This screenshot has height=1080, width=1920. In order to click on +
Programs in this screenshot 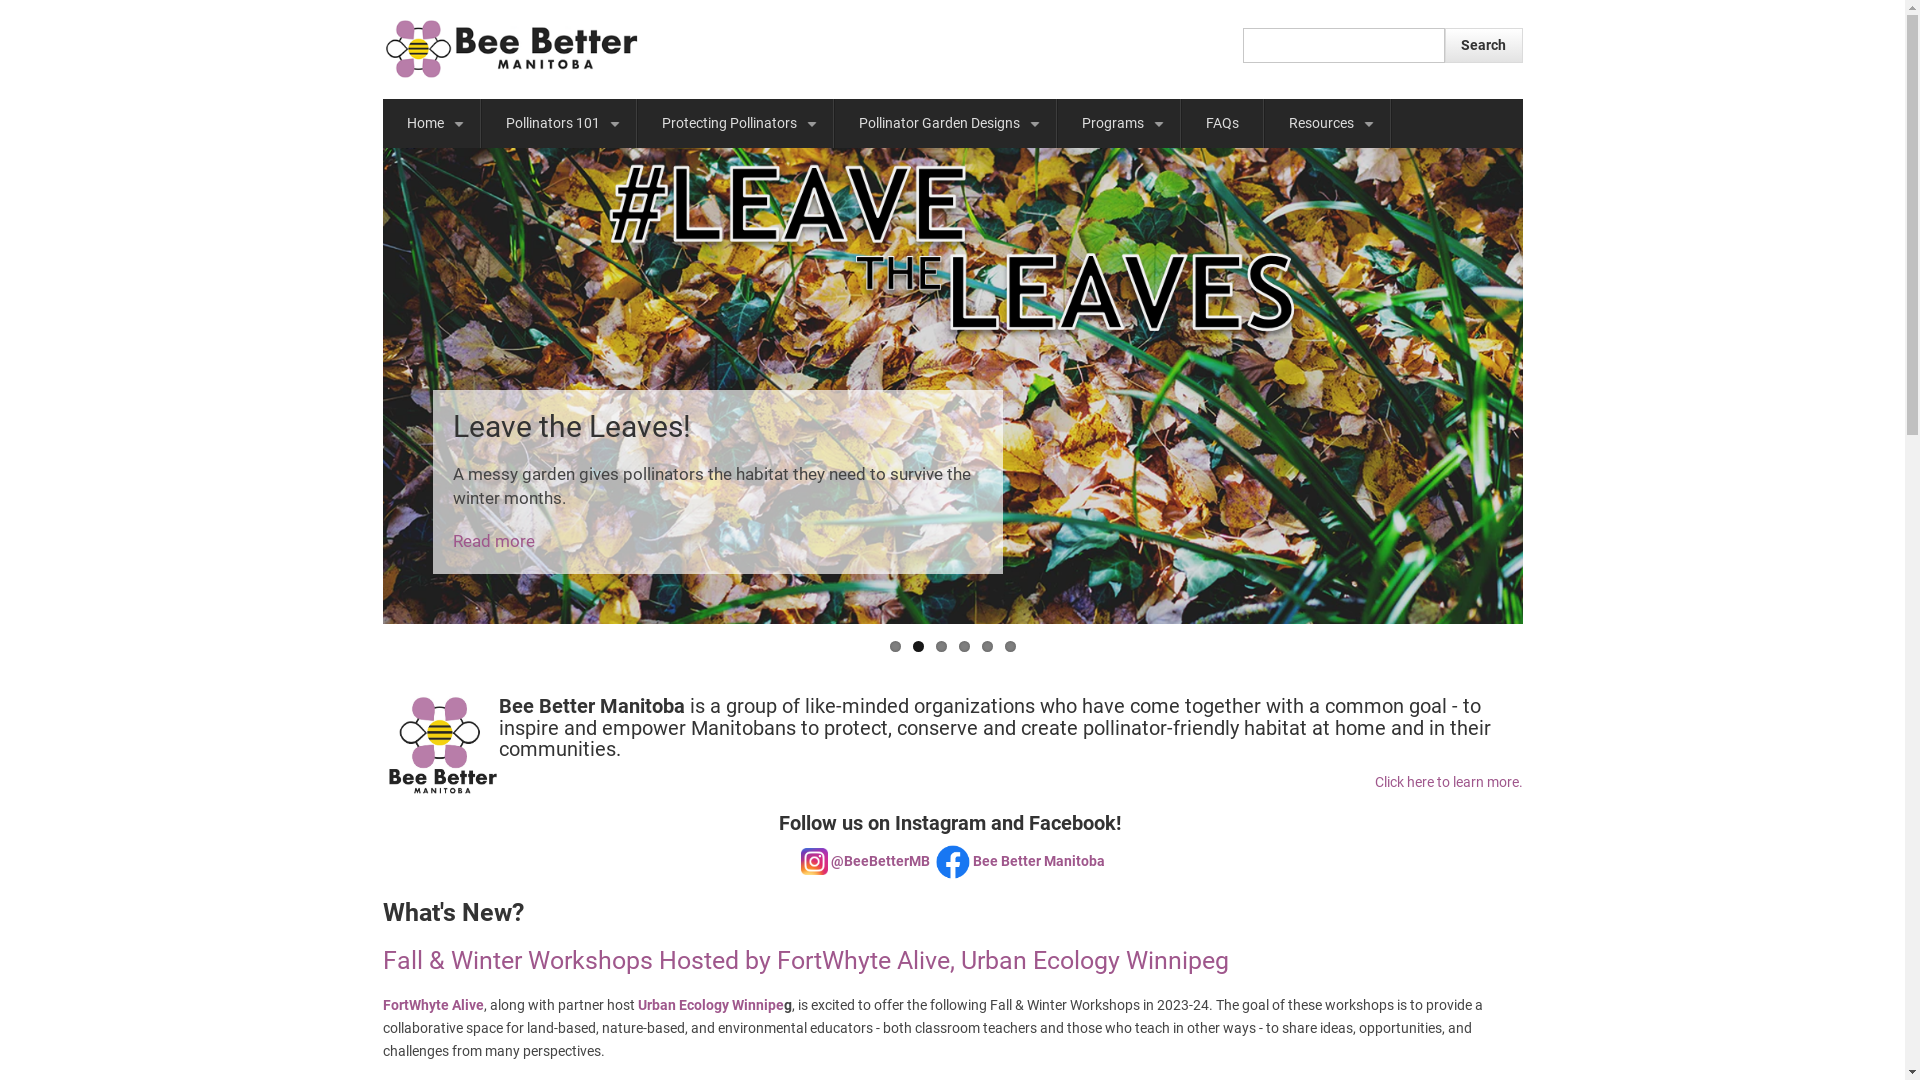, I will do `click(1119, 124)`.